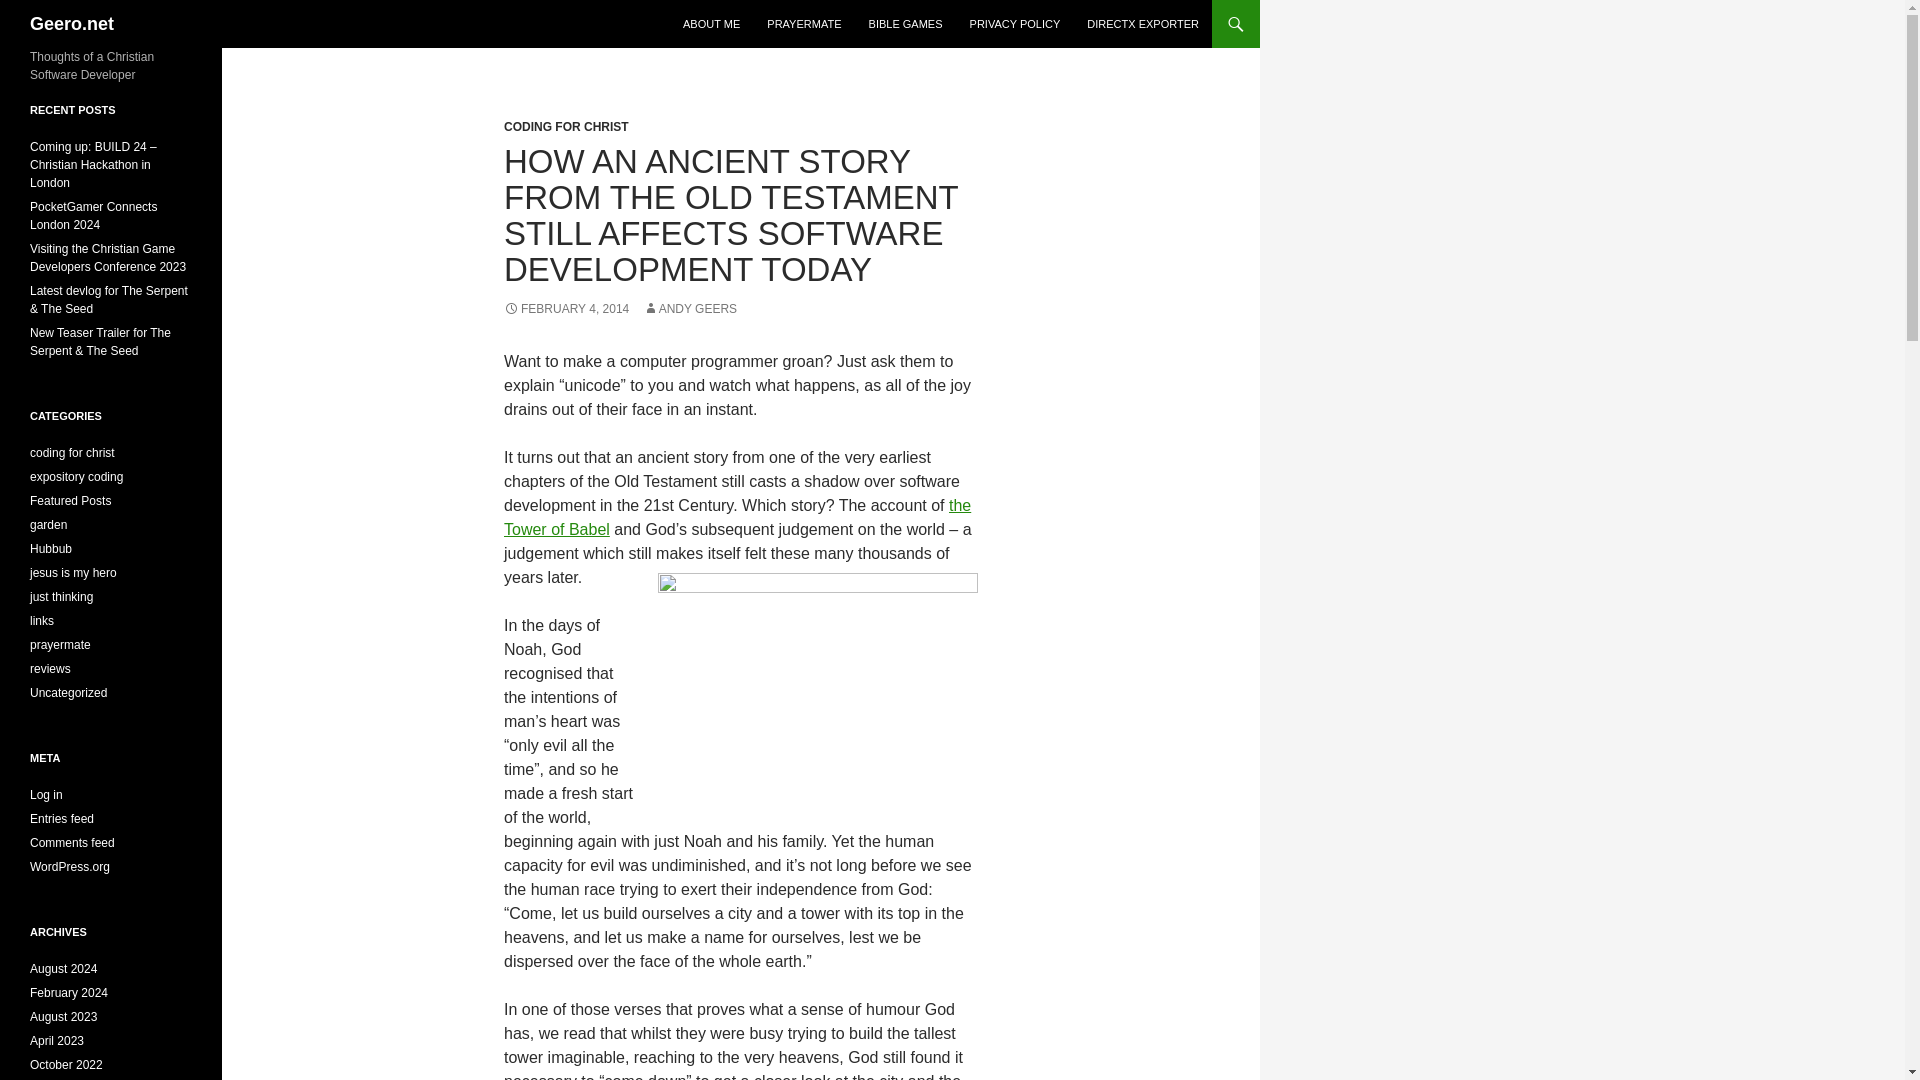 The height and width of the screenshot is (1080, 1920). What do you see at coordinates (61, 596) in the screenshot?
I see `just thinking` at bounding box center [61, 596].